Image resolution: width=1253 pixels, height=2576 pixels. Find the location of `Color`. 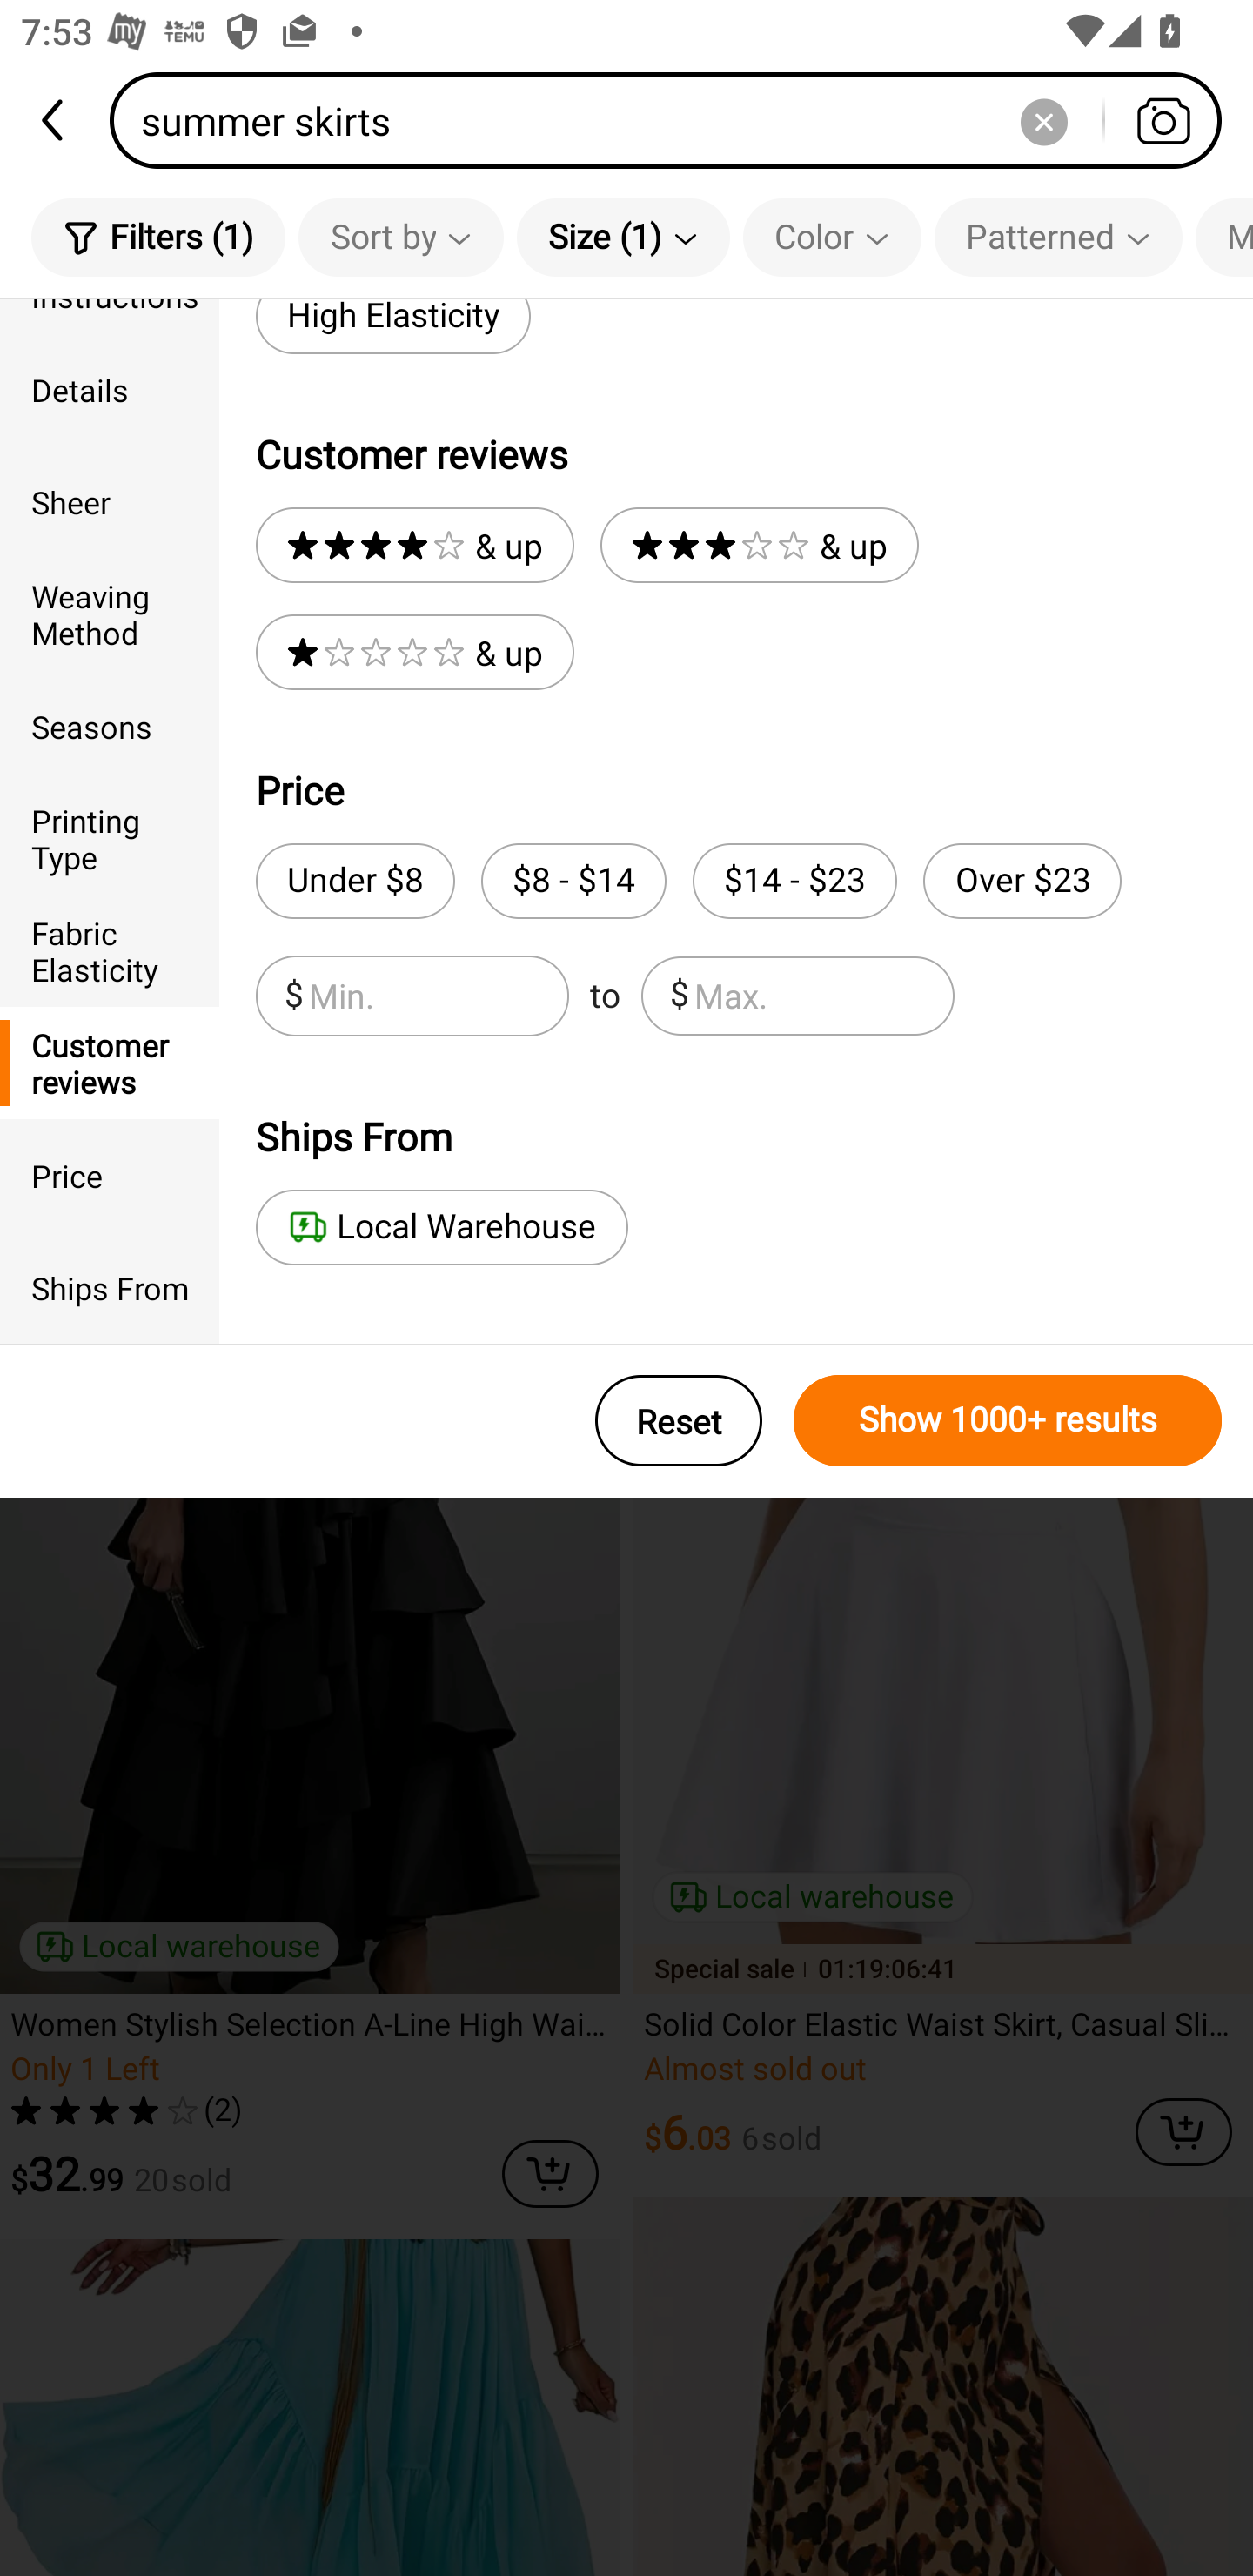

Color is located at coordinates (832, 237).